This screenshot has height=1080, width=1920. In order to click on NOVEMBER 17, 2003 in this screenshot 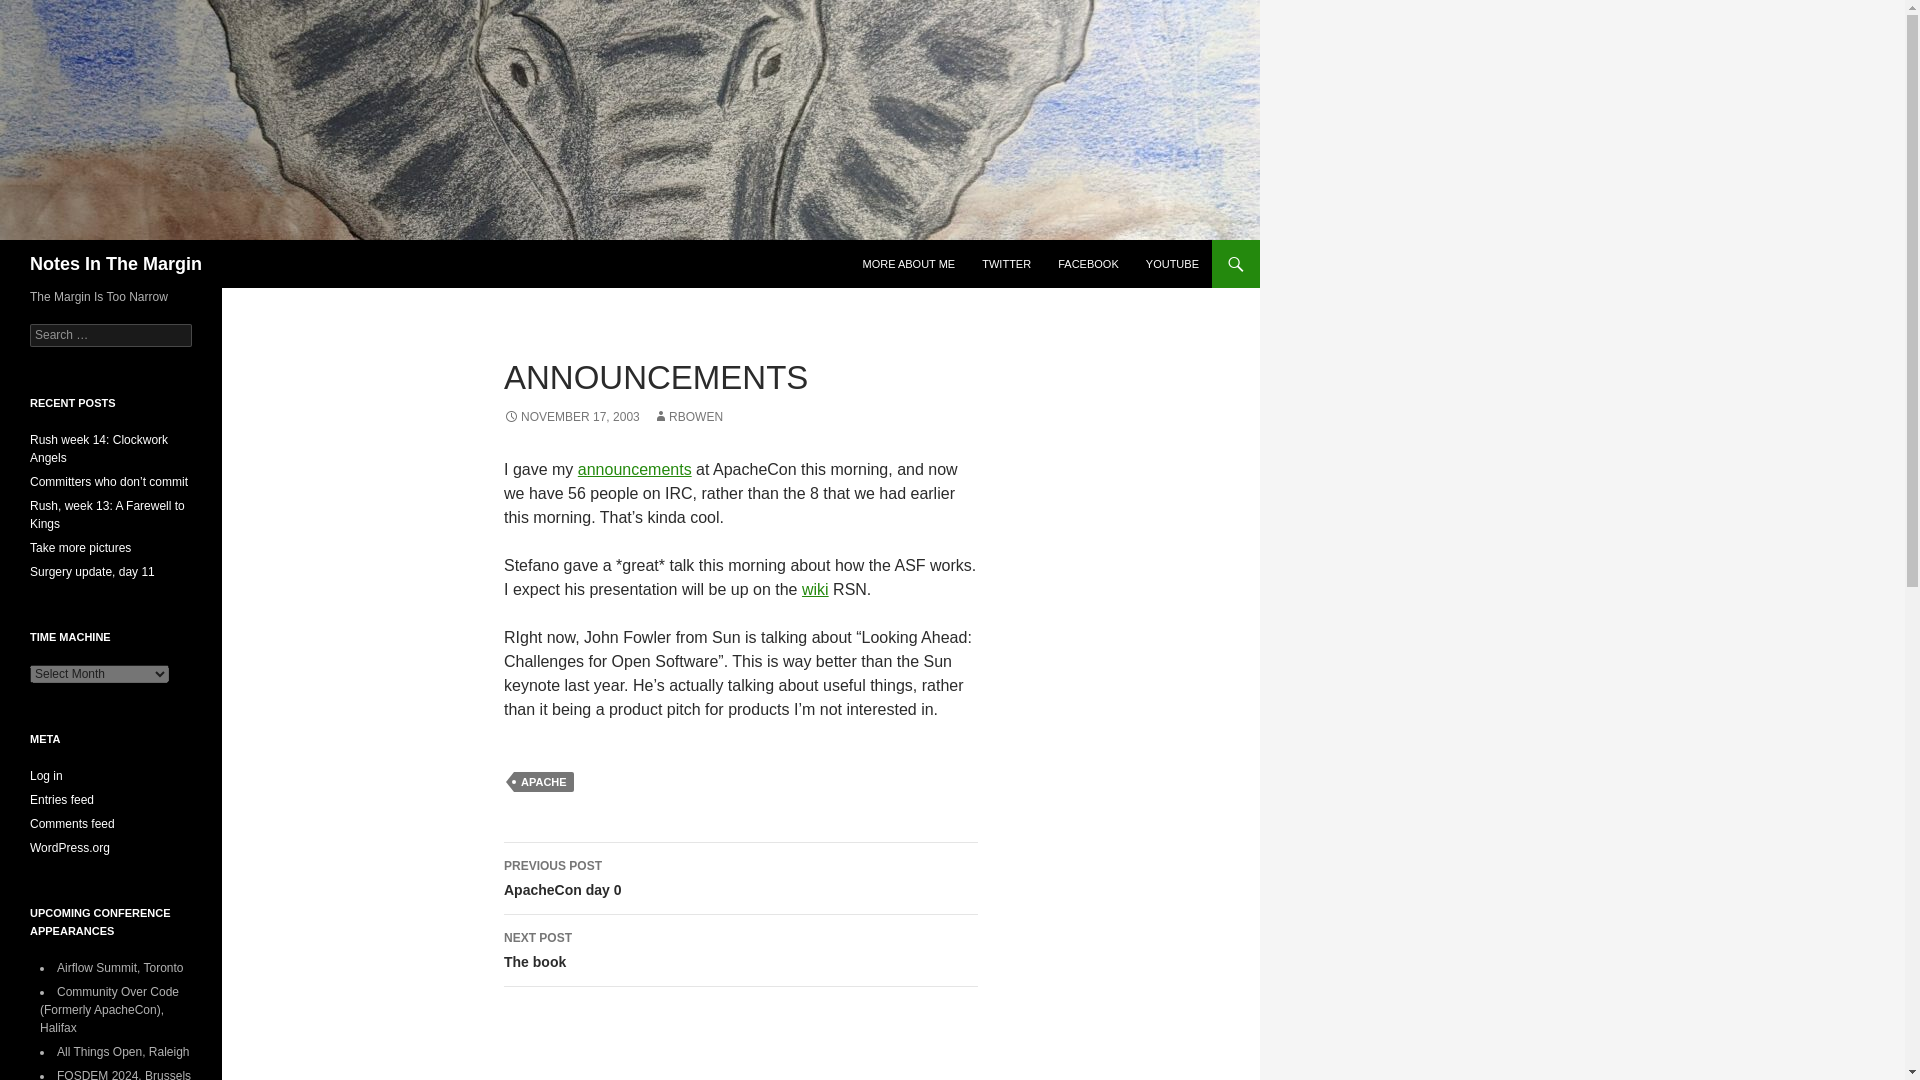, I will do `click(571, 417)`.